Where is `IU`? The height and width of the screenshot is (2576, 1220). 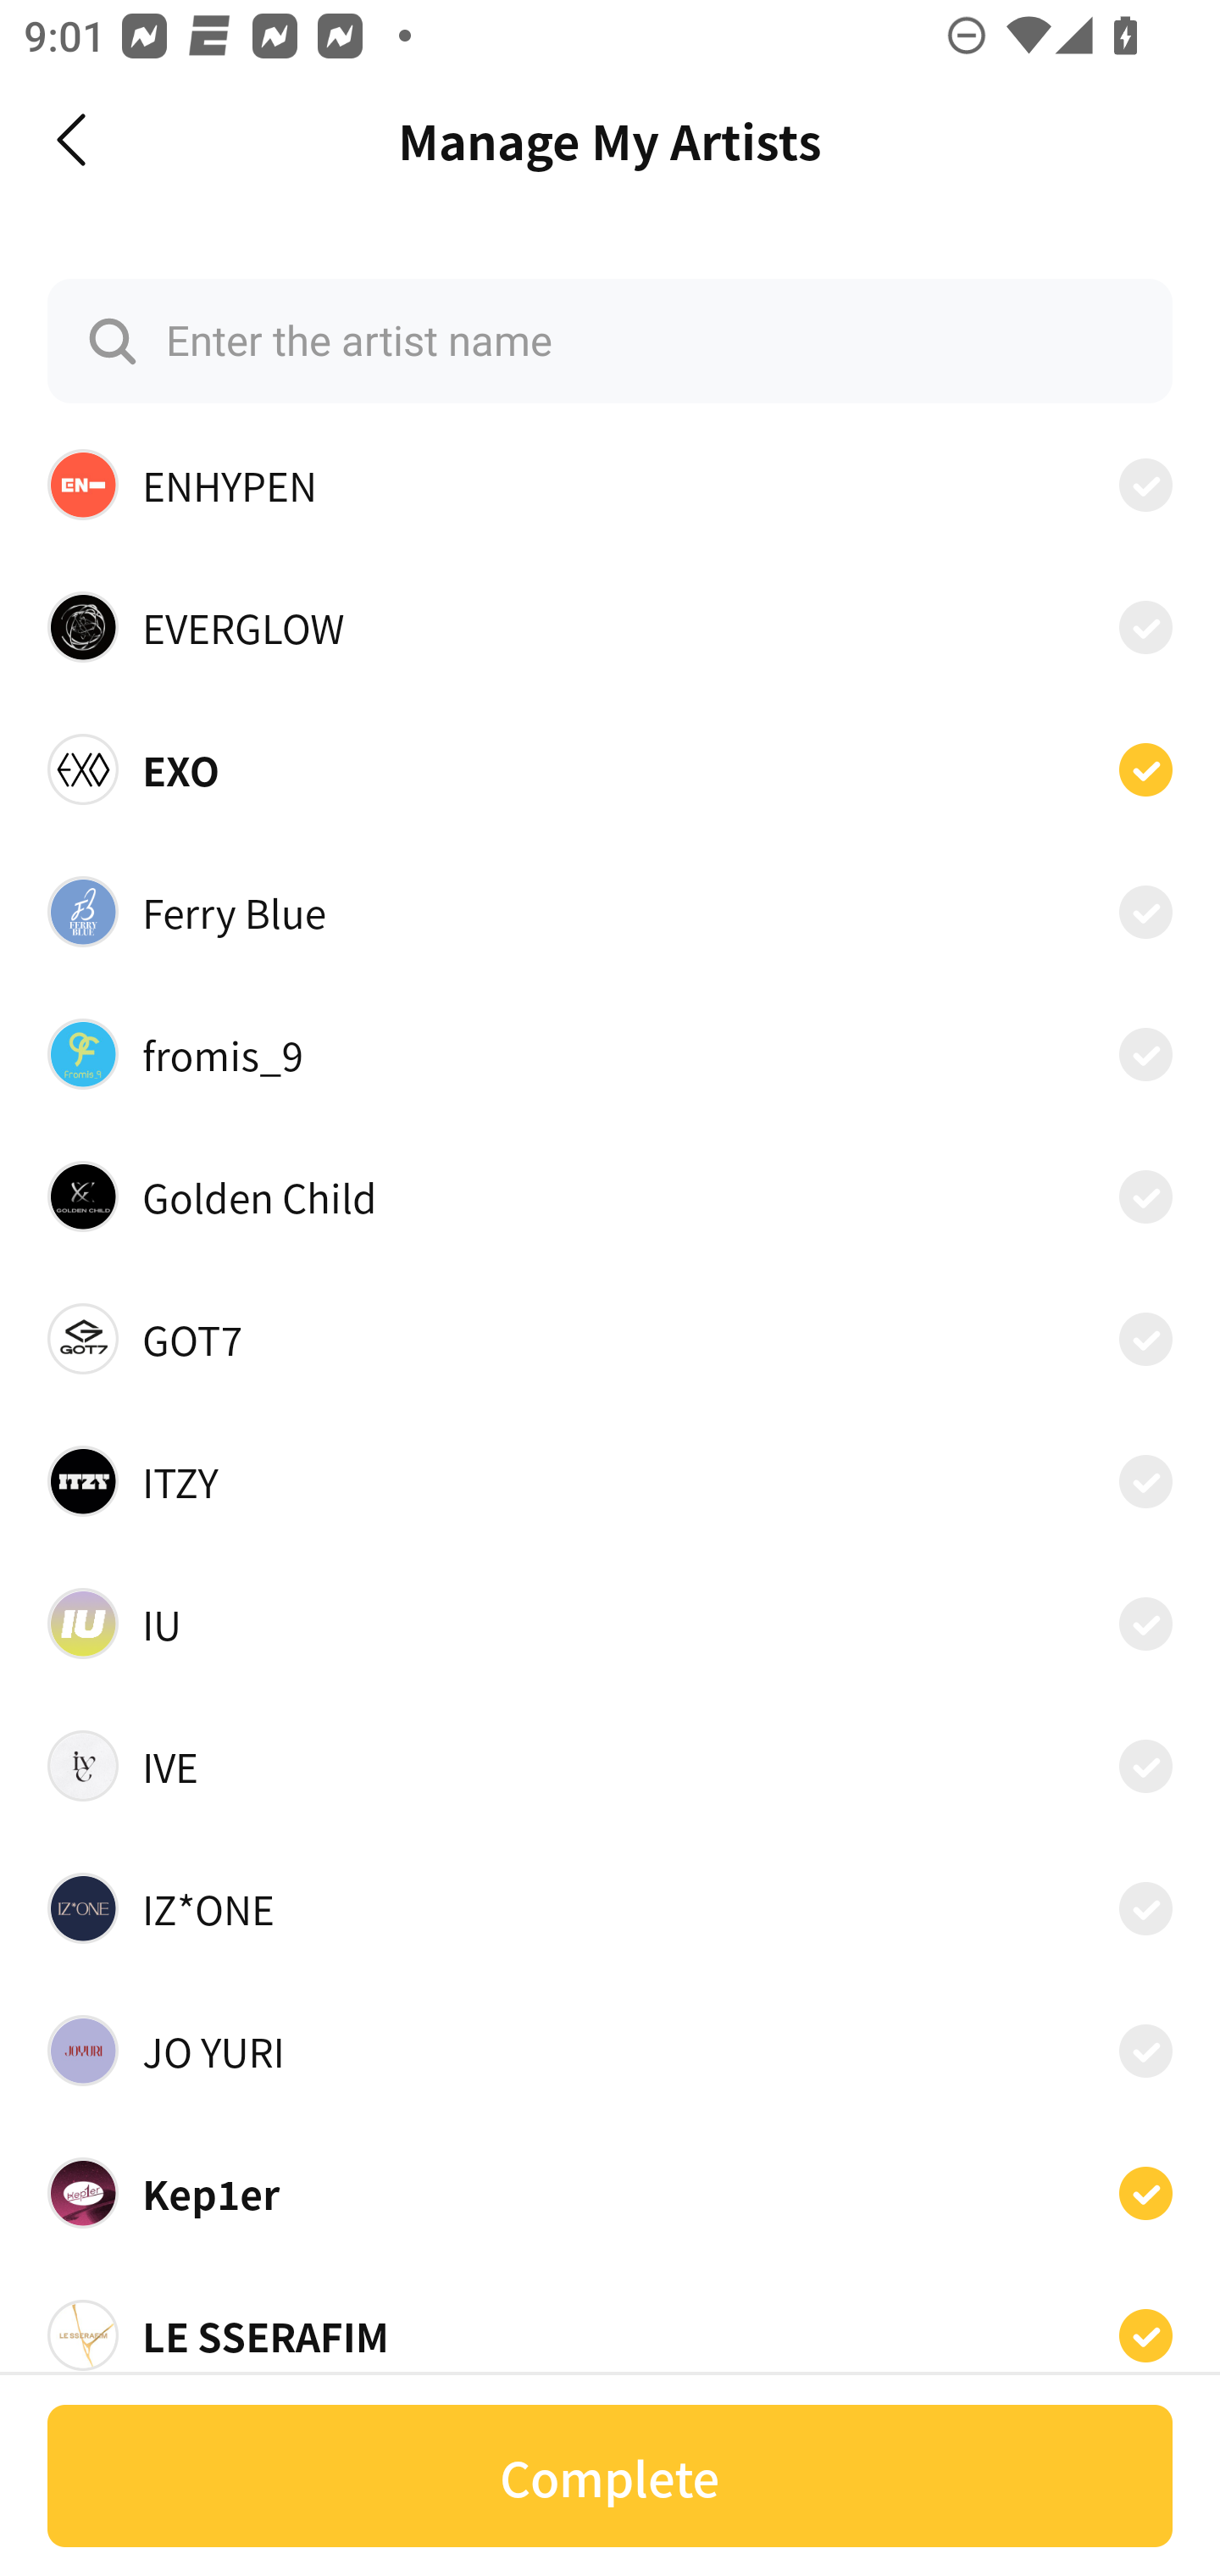
IU is located at coordinates (610, 1622).